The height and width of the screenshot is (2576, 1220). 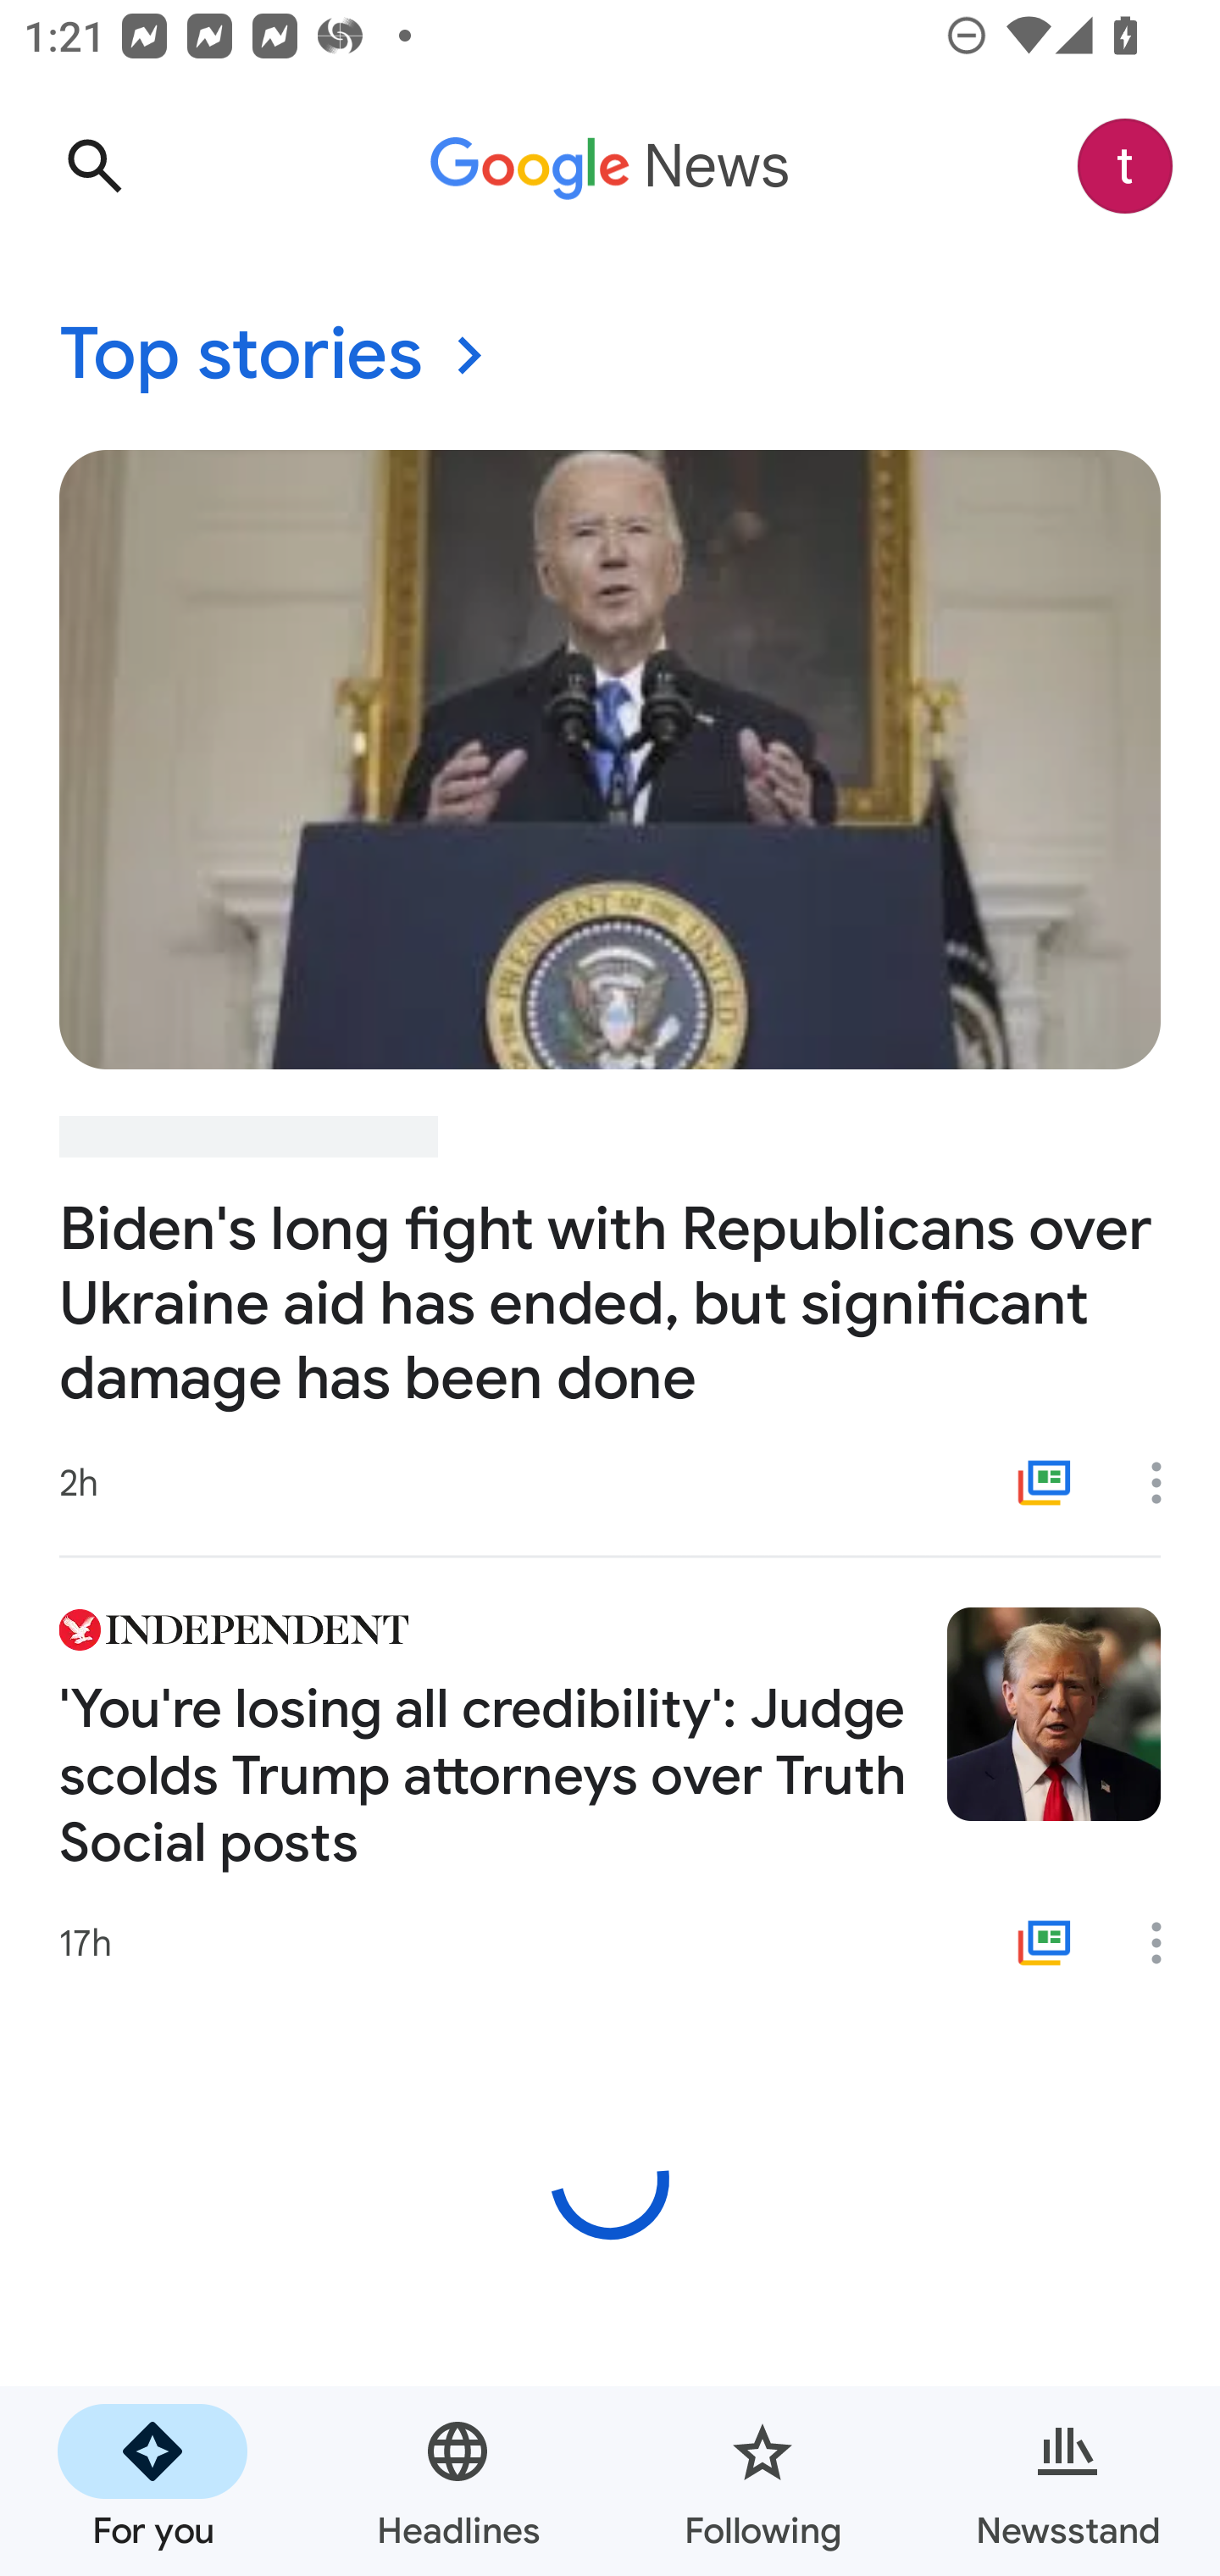 What do you see at coordinates (457, 2481) in the screenshot?
I see `Headlines` at bounding box center [457, 2481].